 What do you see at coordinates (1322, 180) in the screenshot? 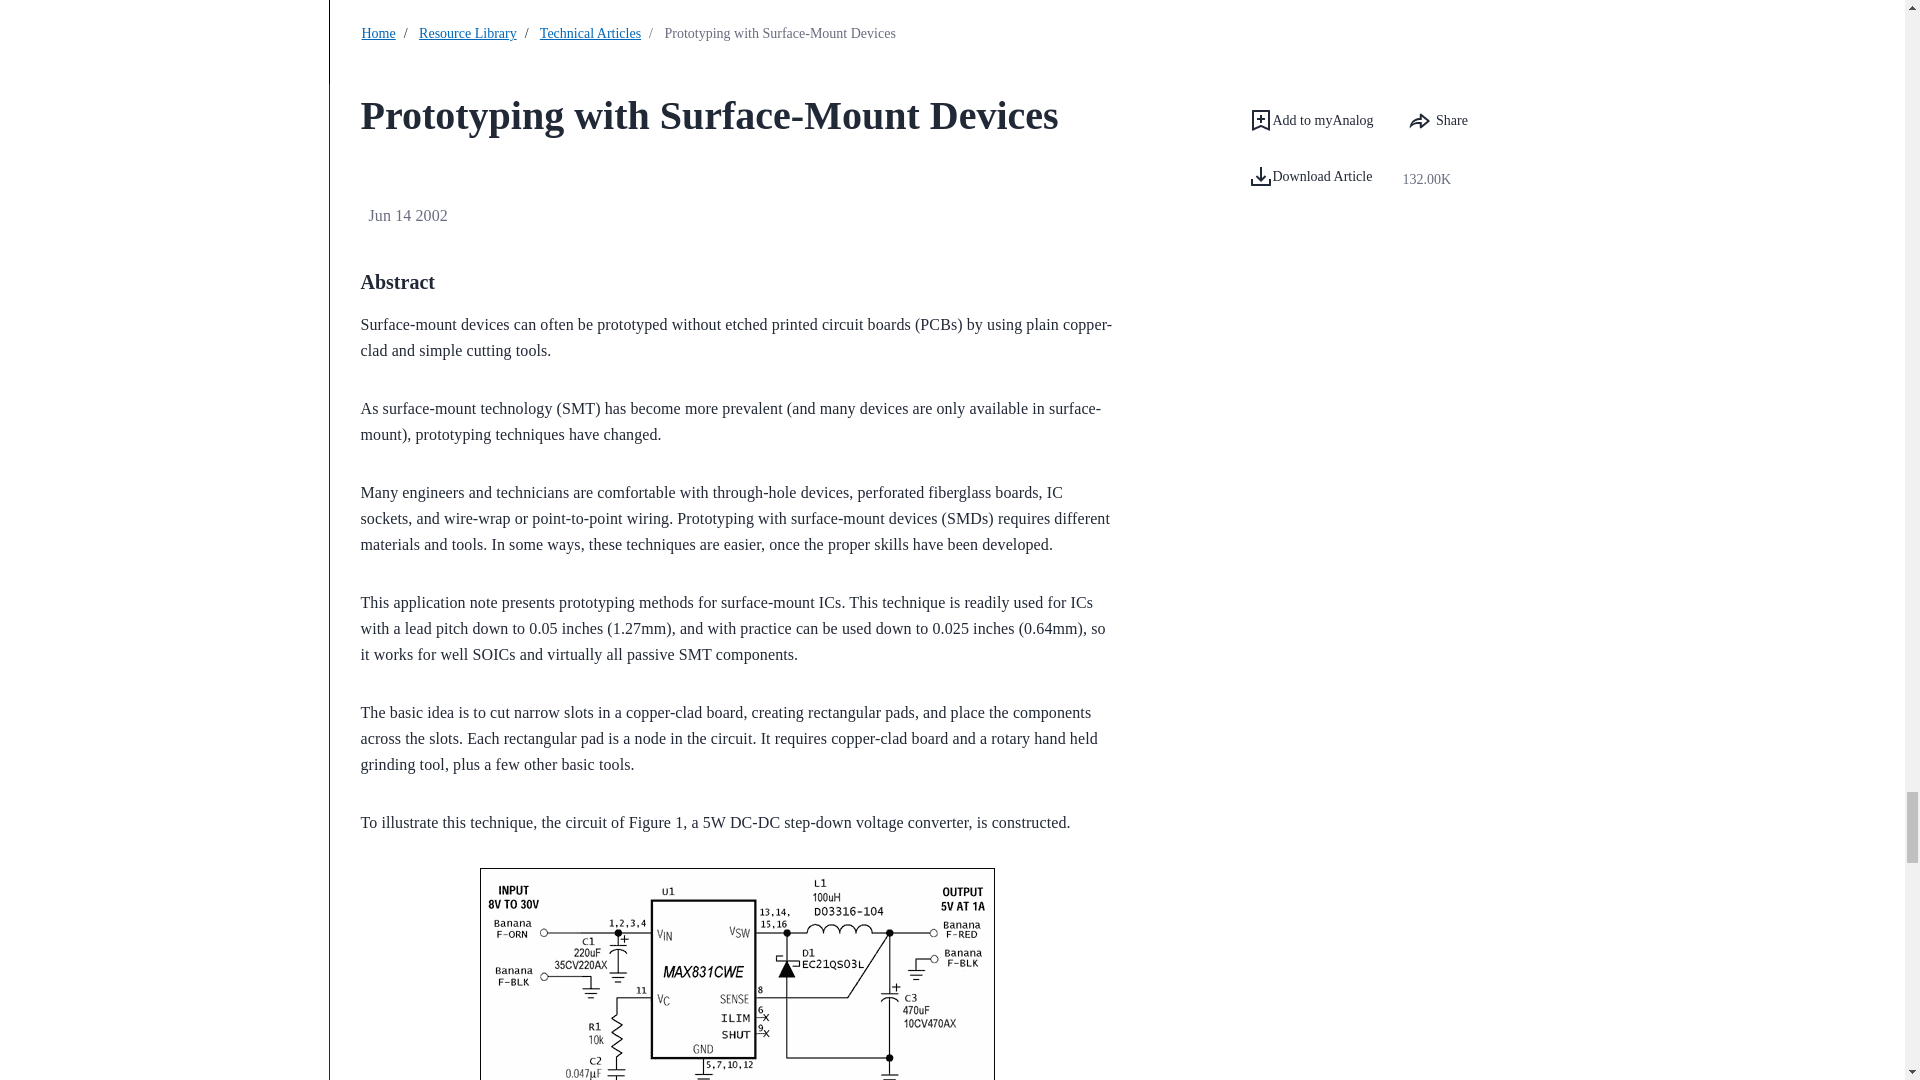
I see `Download Article` at bounding box center [1322, 180].